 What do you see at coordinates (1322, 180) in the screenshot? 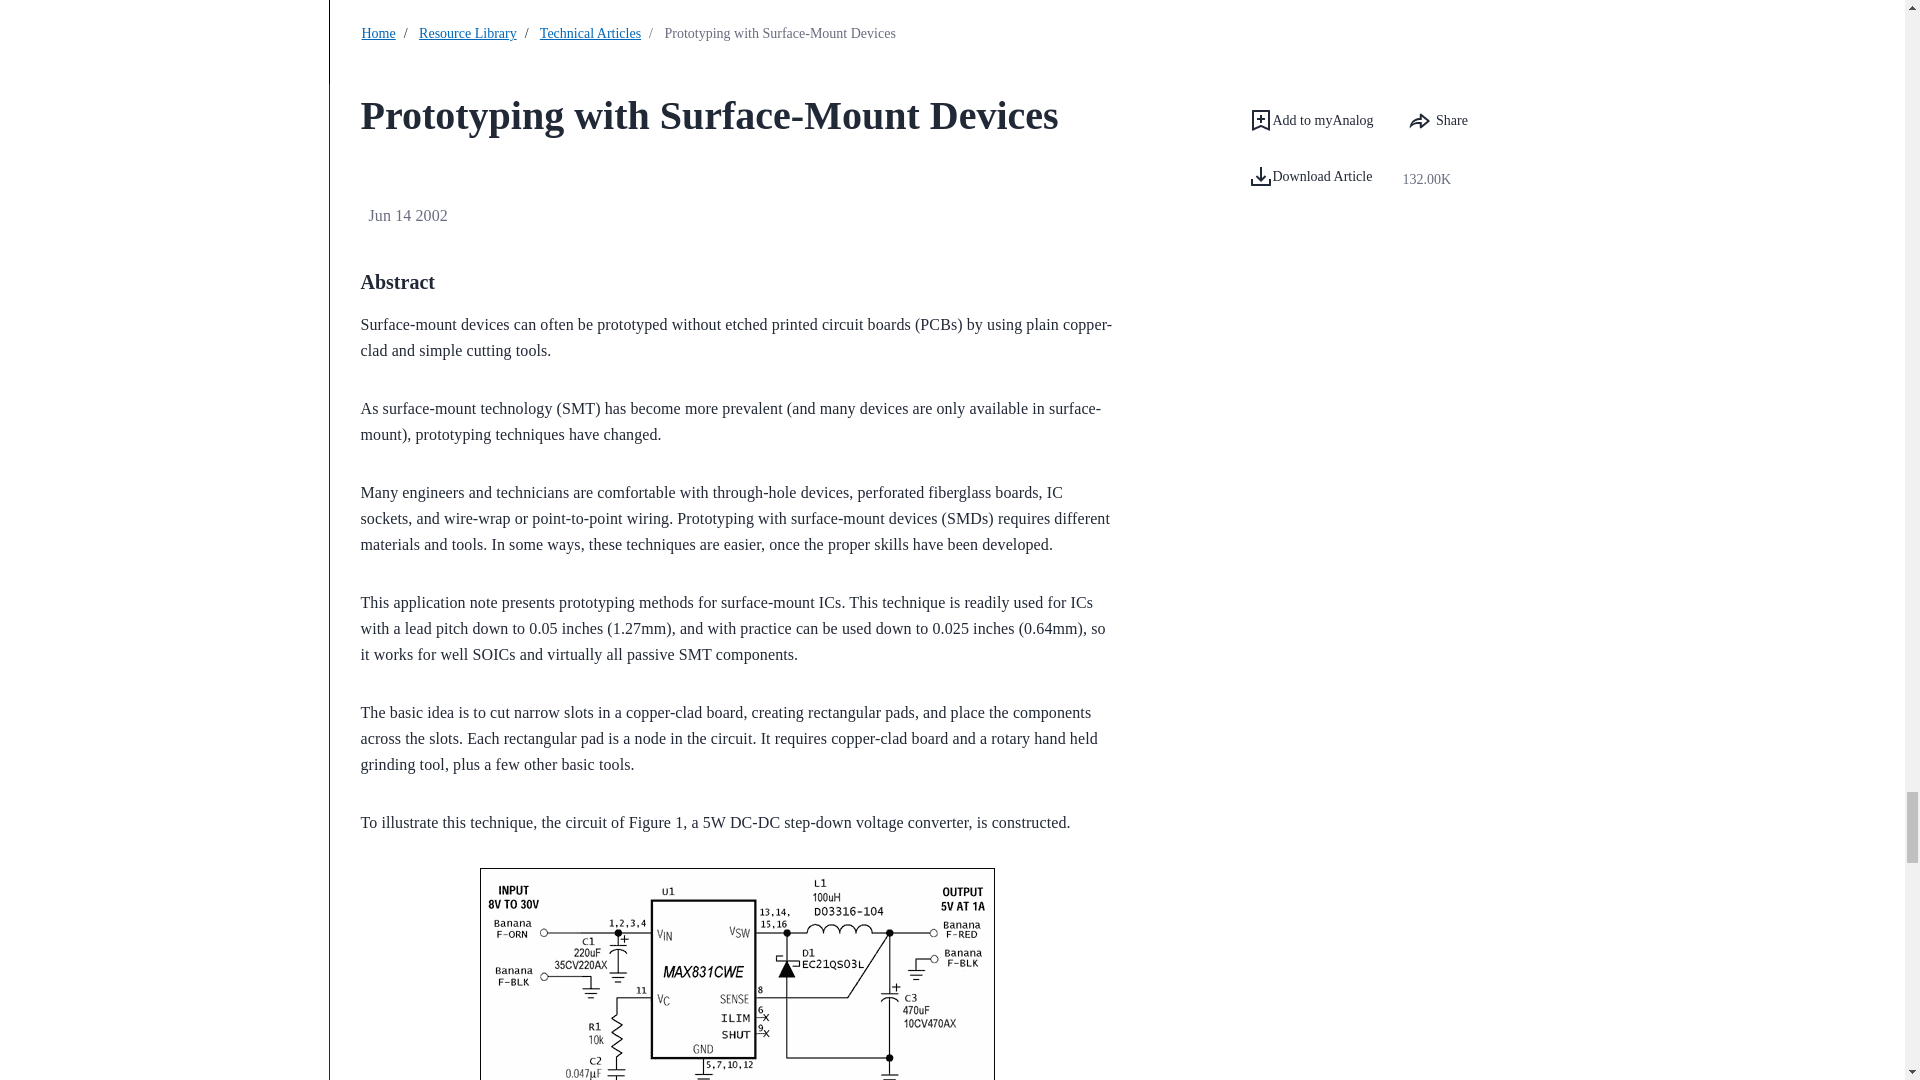
I see `Download Article` at bounding box center [1322, 180].